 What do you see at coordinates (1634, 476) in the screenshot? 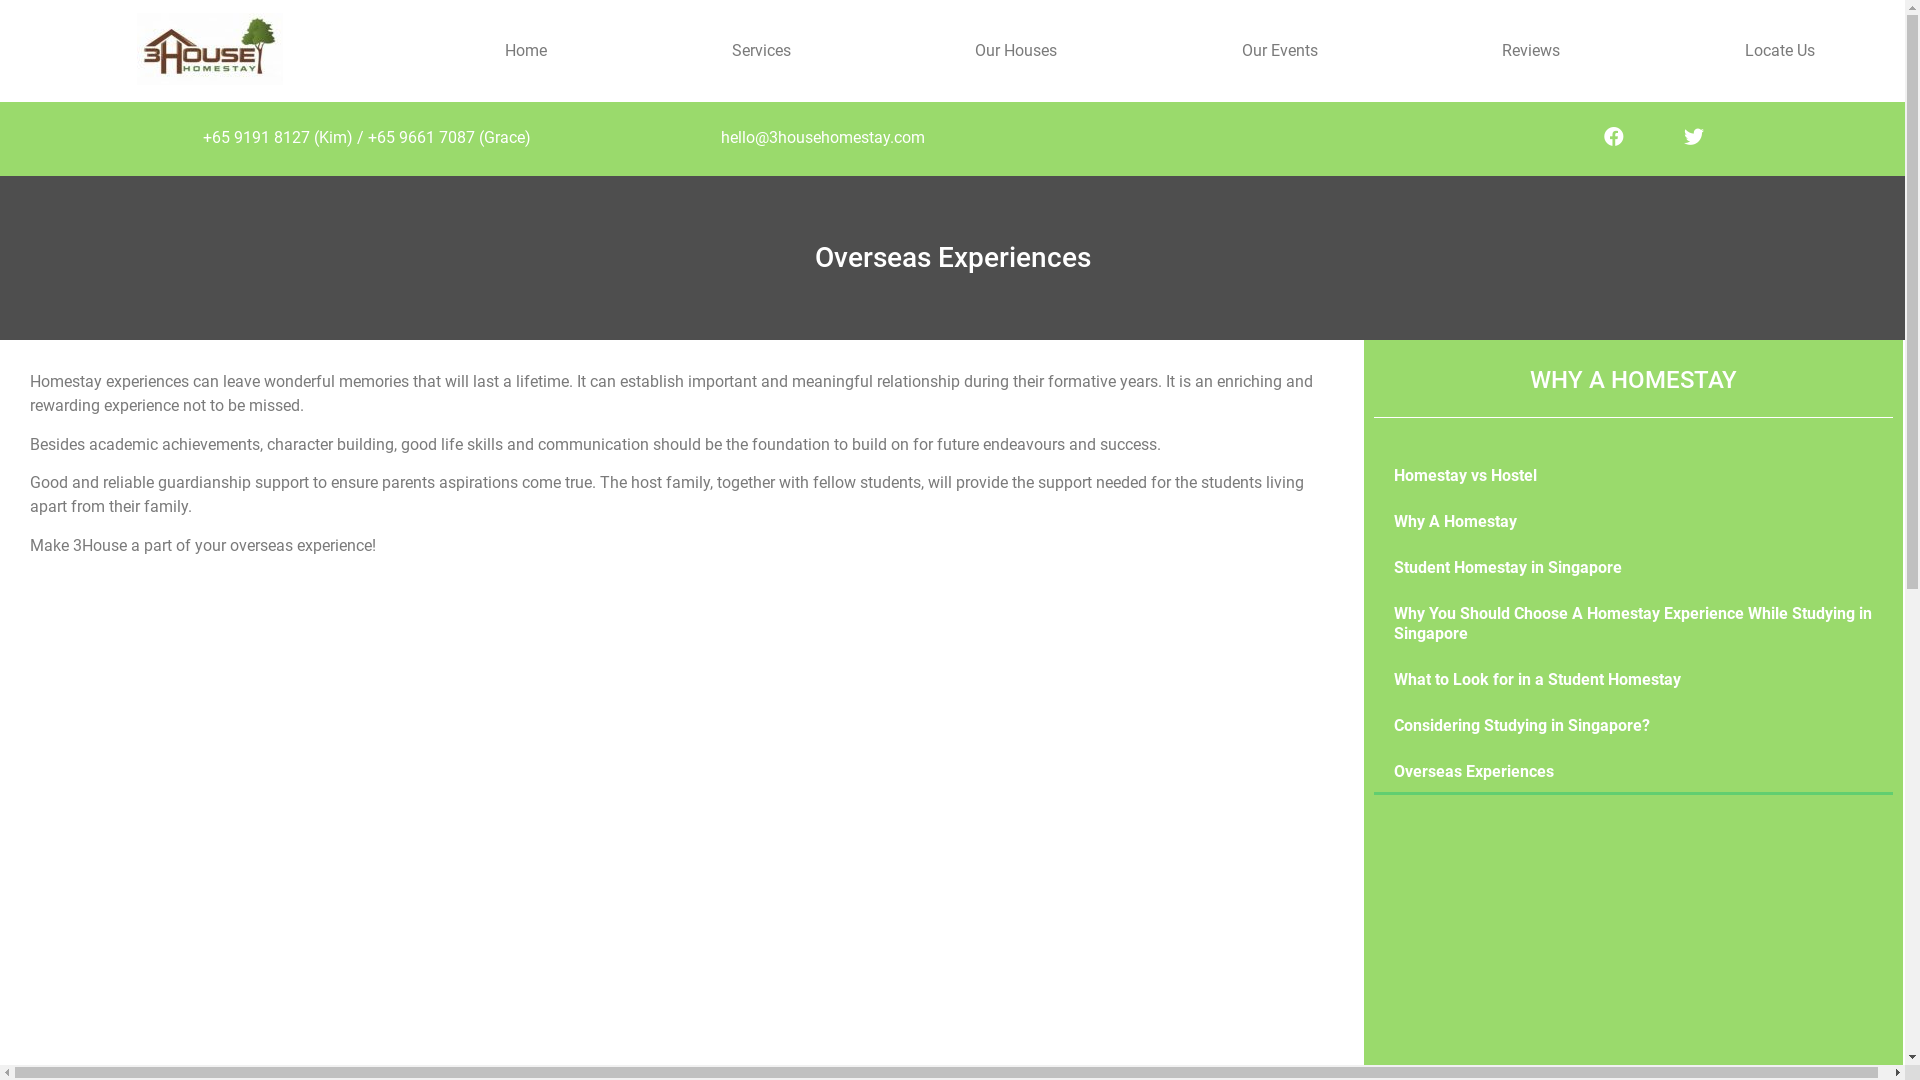
I see `Homestay vs Hostel` at bounding box center [1634, 476].